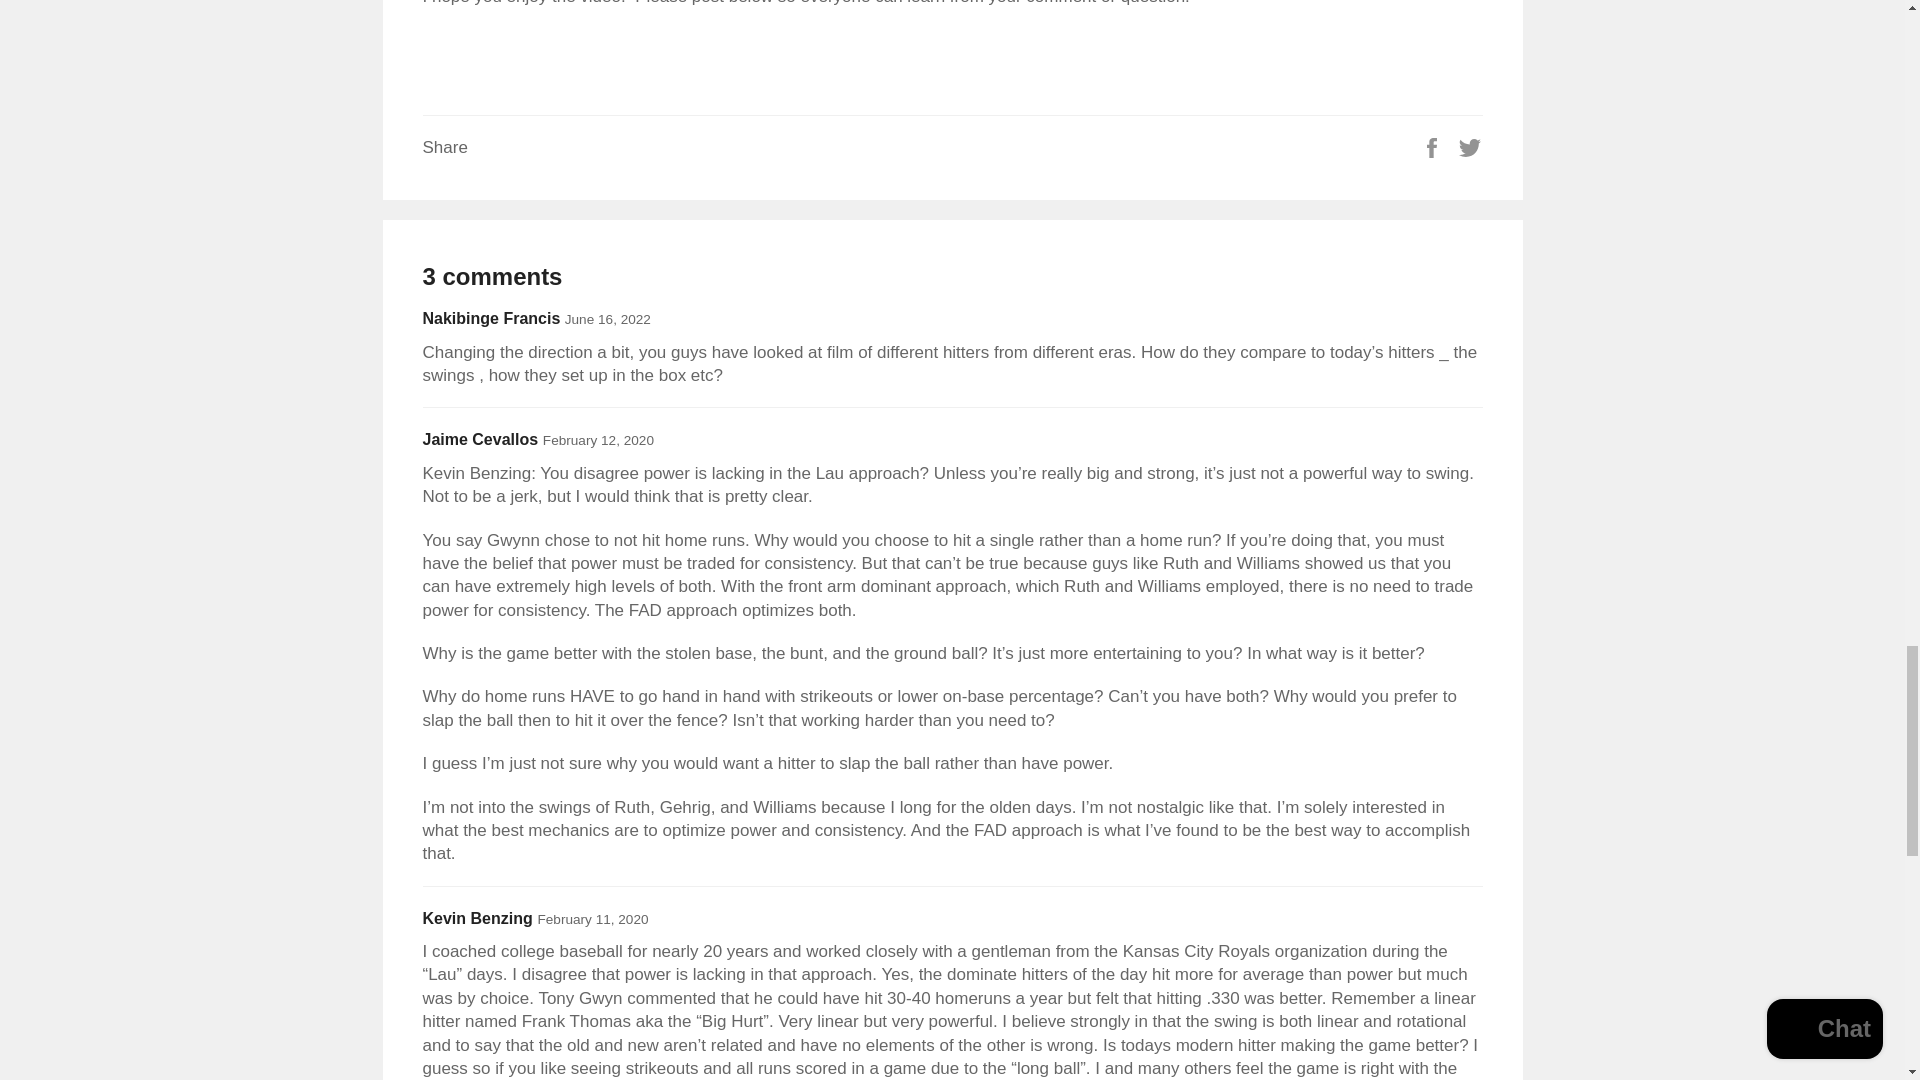  I want to click on Share on Facebook, so click(1434, 147).